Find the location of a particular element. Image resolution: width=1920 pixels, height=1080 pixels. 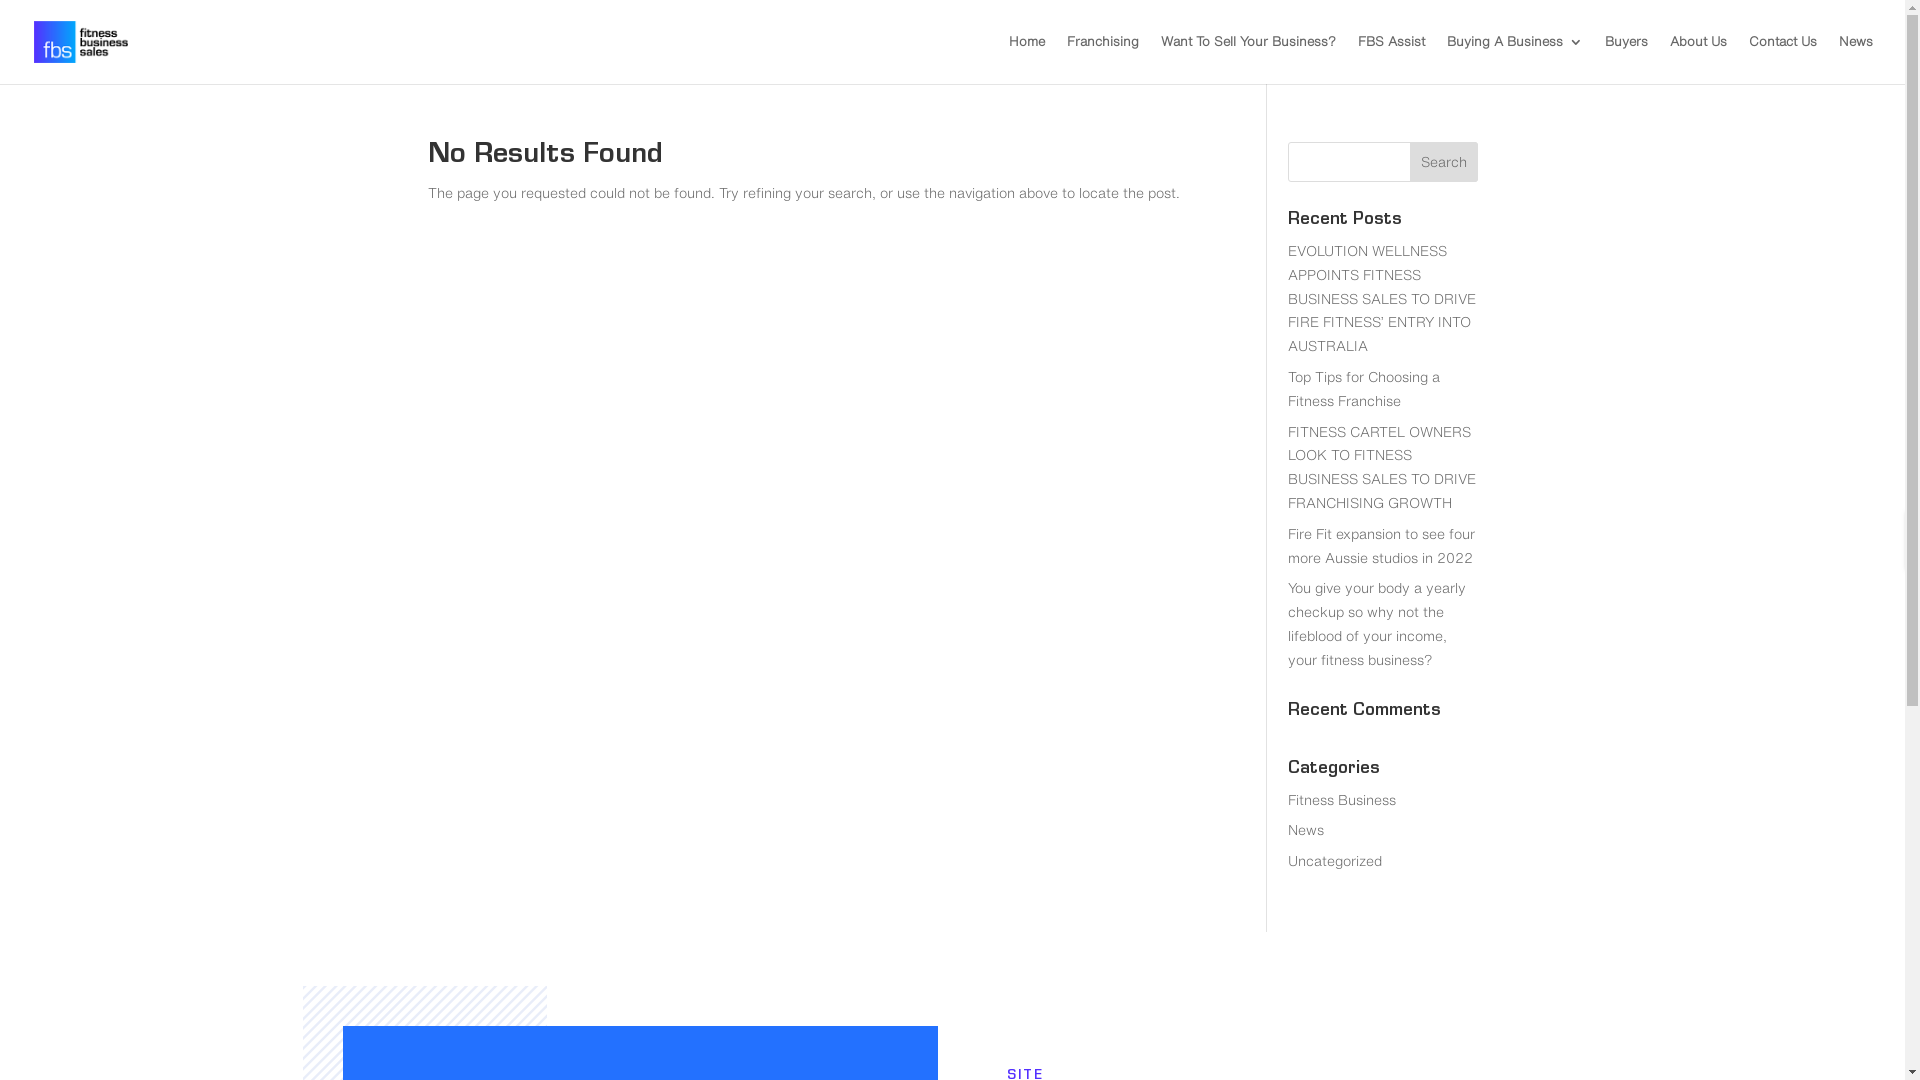

Buyers is located at coordinates (1626, 60).